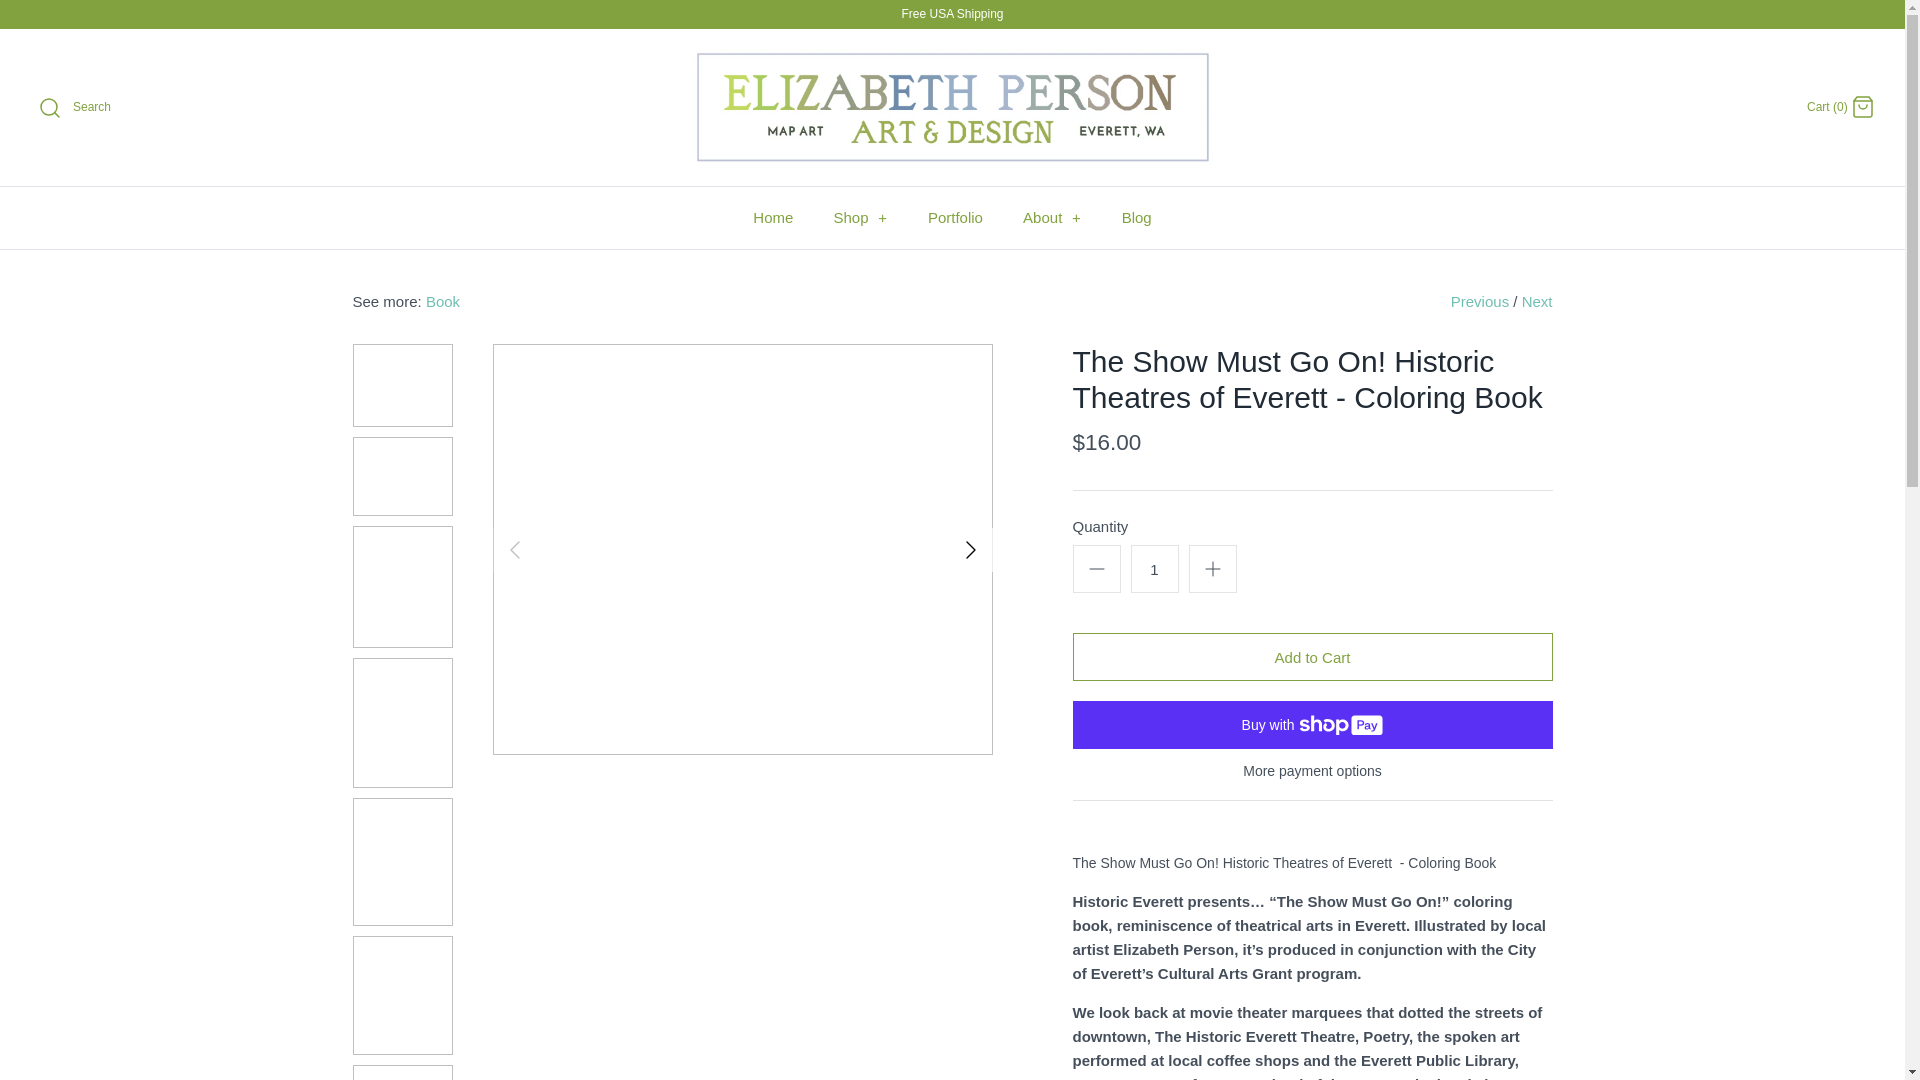 This screenshot has height=1080, width=1920. What do you see at coordinates (955, 218) in the screenshot?
I see `Portfolio` at bounding box center [955, 218].